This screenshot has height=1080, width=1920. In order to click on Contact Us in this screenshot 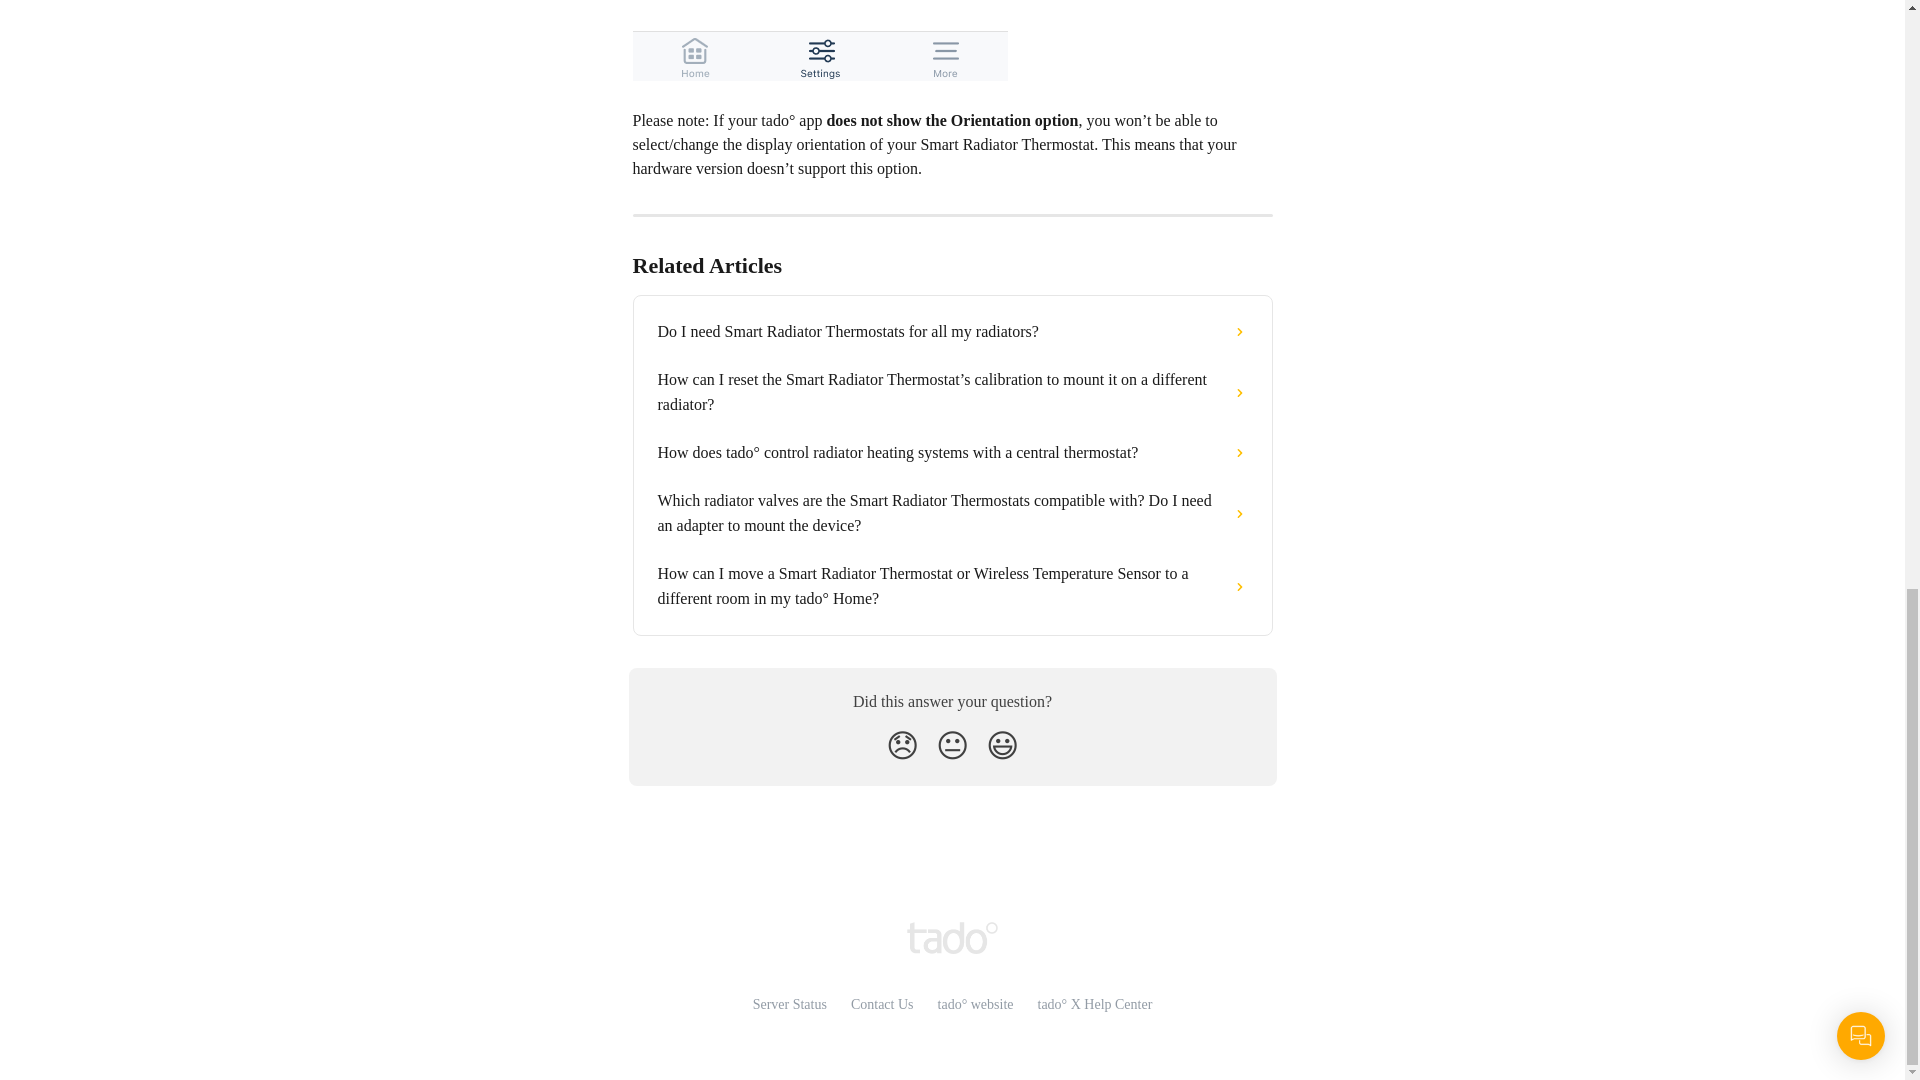, I will do `click(882, 1004)`.